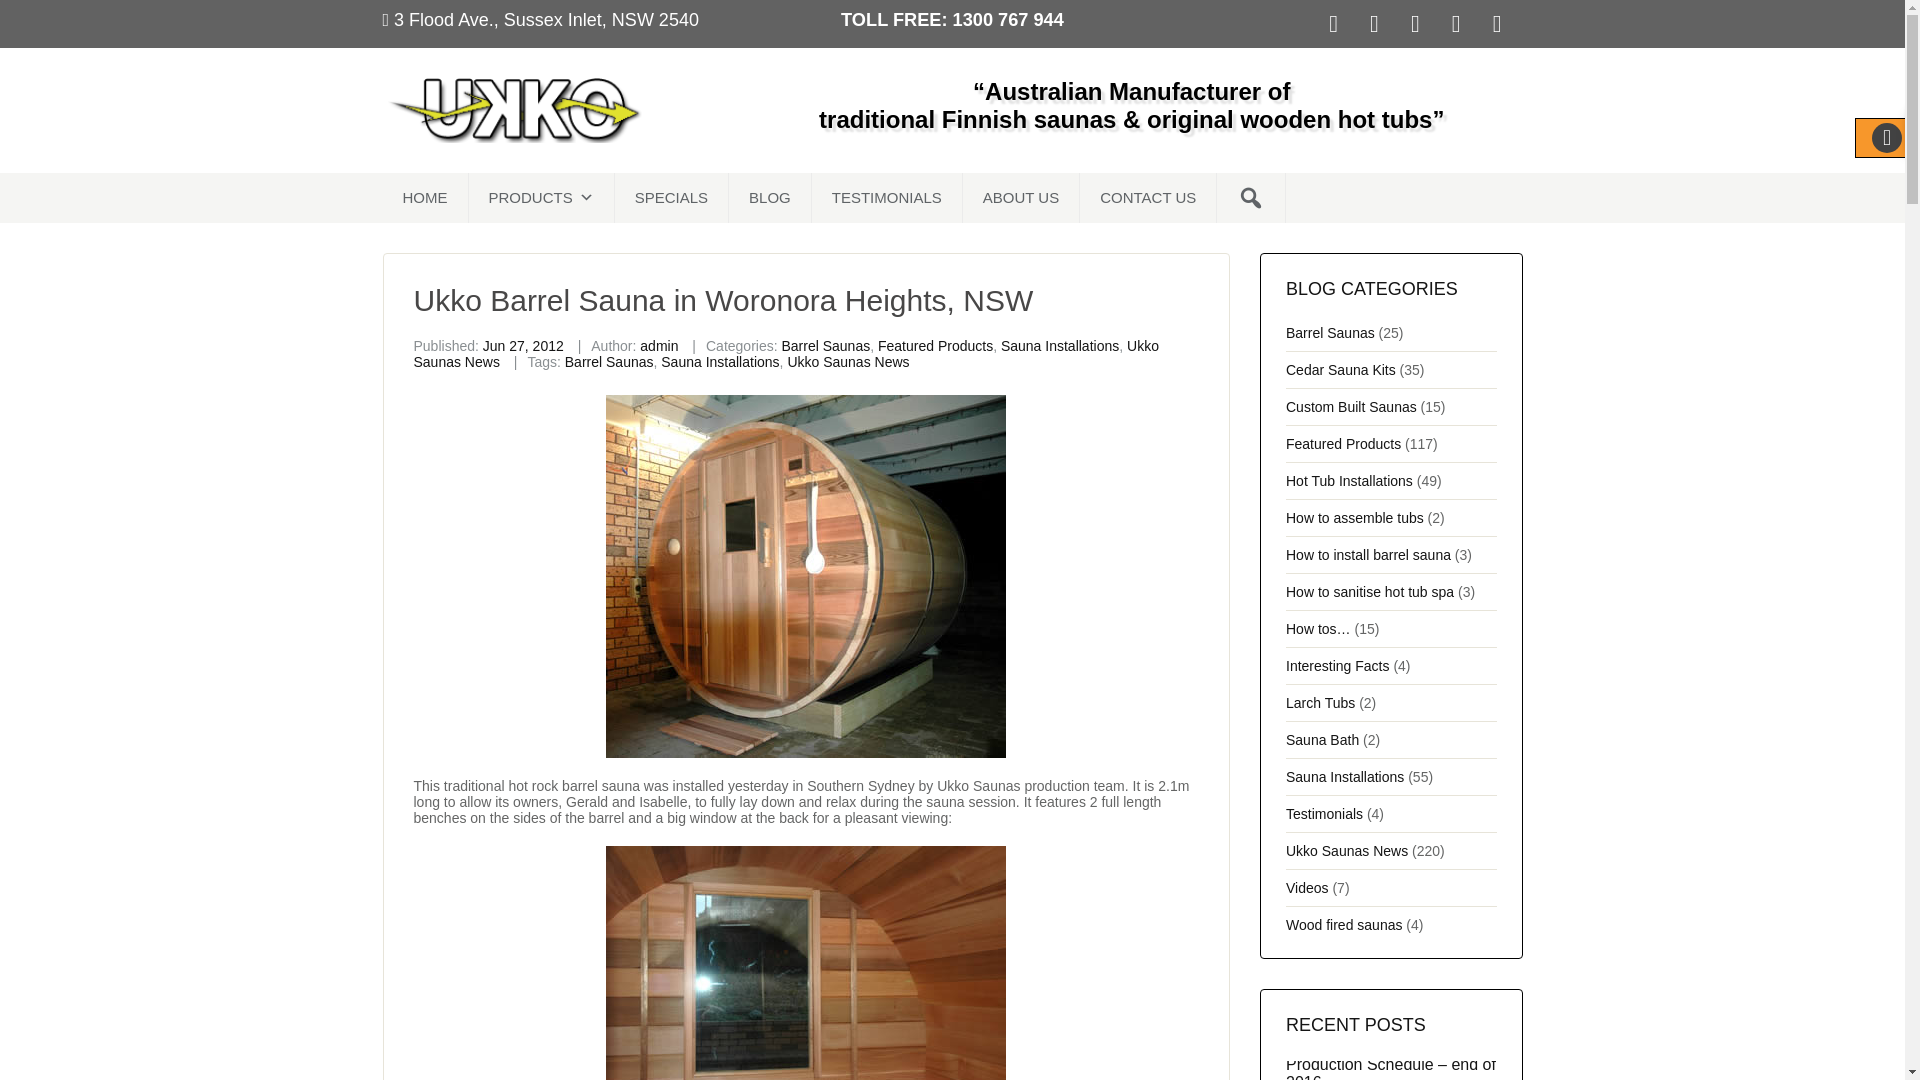 This screenshot has height=1080, width=1920. What do you see at coordinates (541, 197) in the screenshot?
I see `PRODUCTS` at bounding box center [541, 197].